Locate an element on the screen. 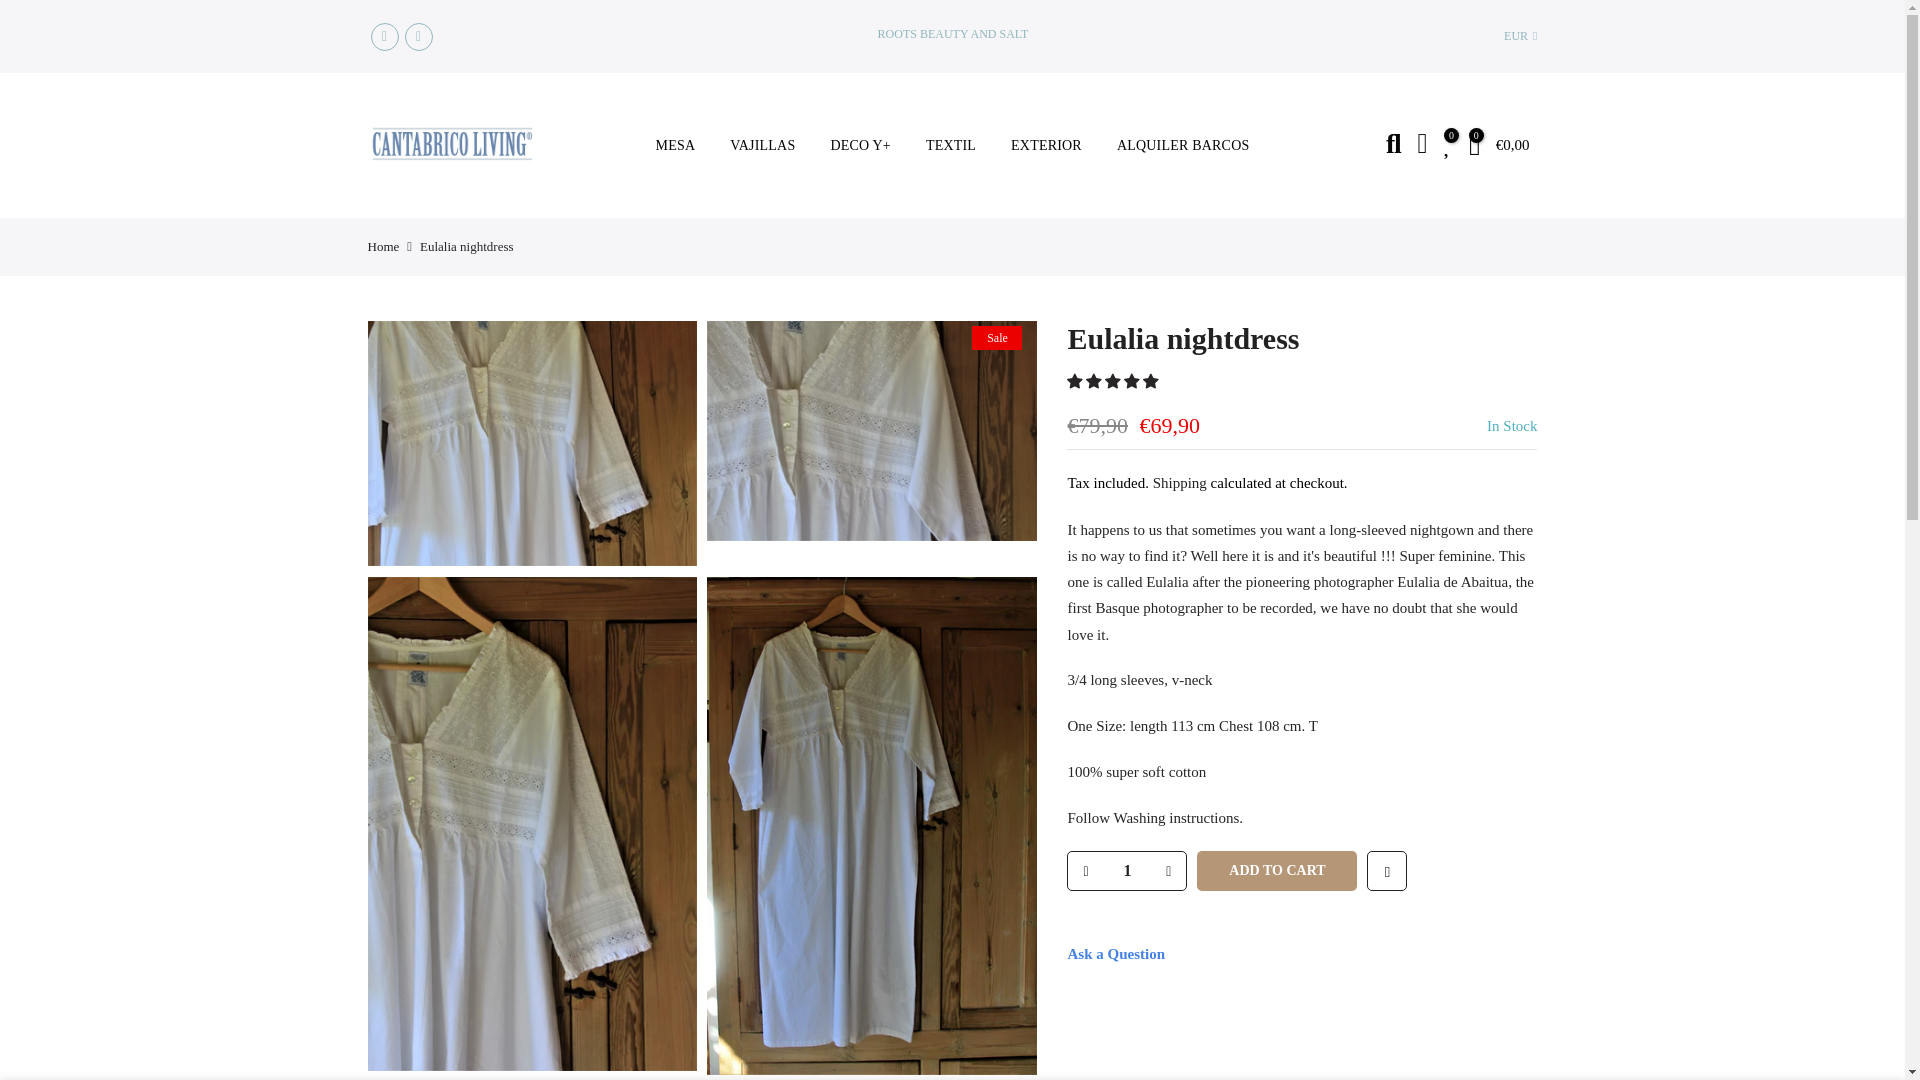 This screenshot has height=1080, width=1920. 1 is located at coordinates (1126, 870).